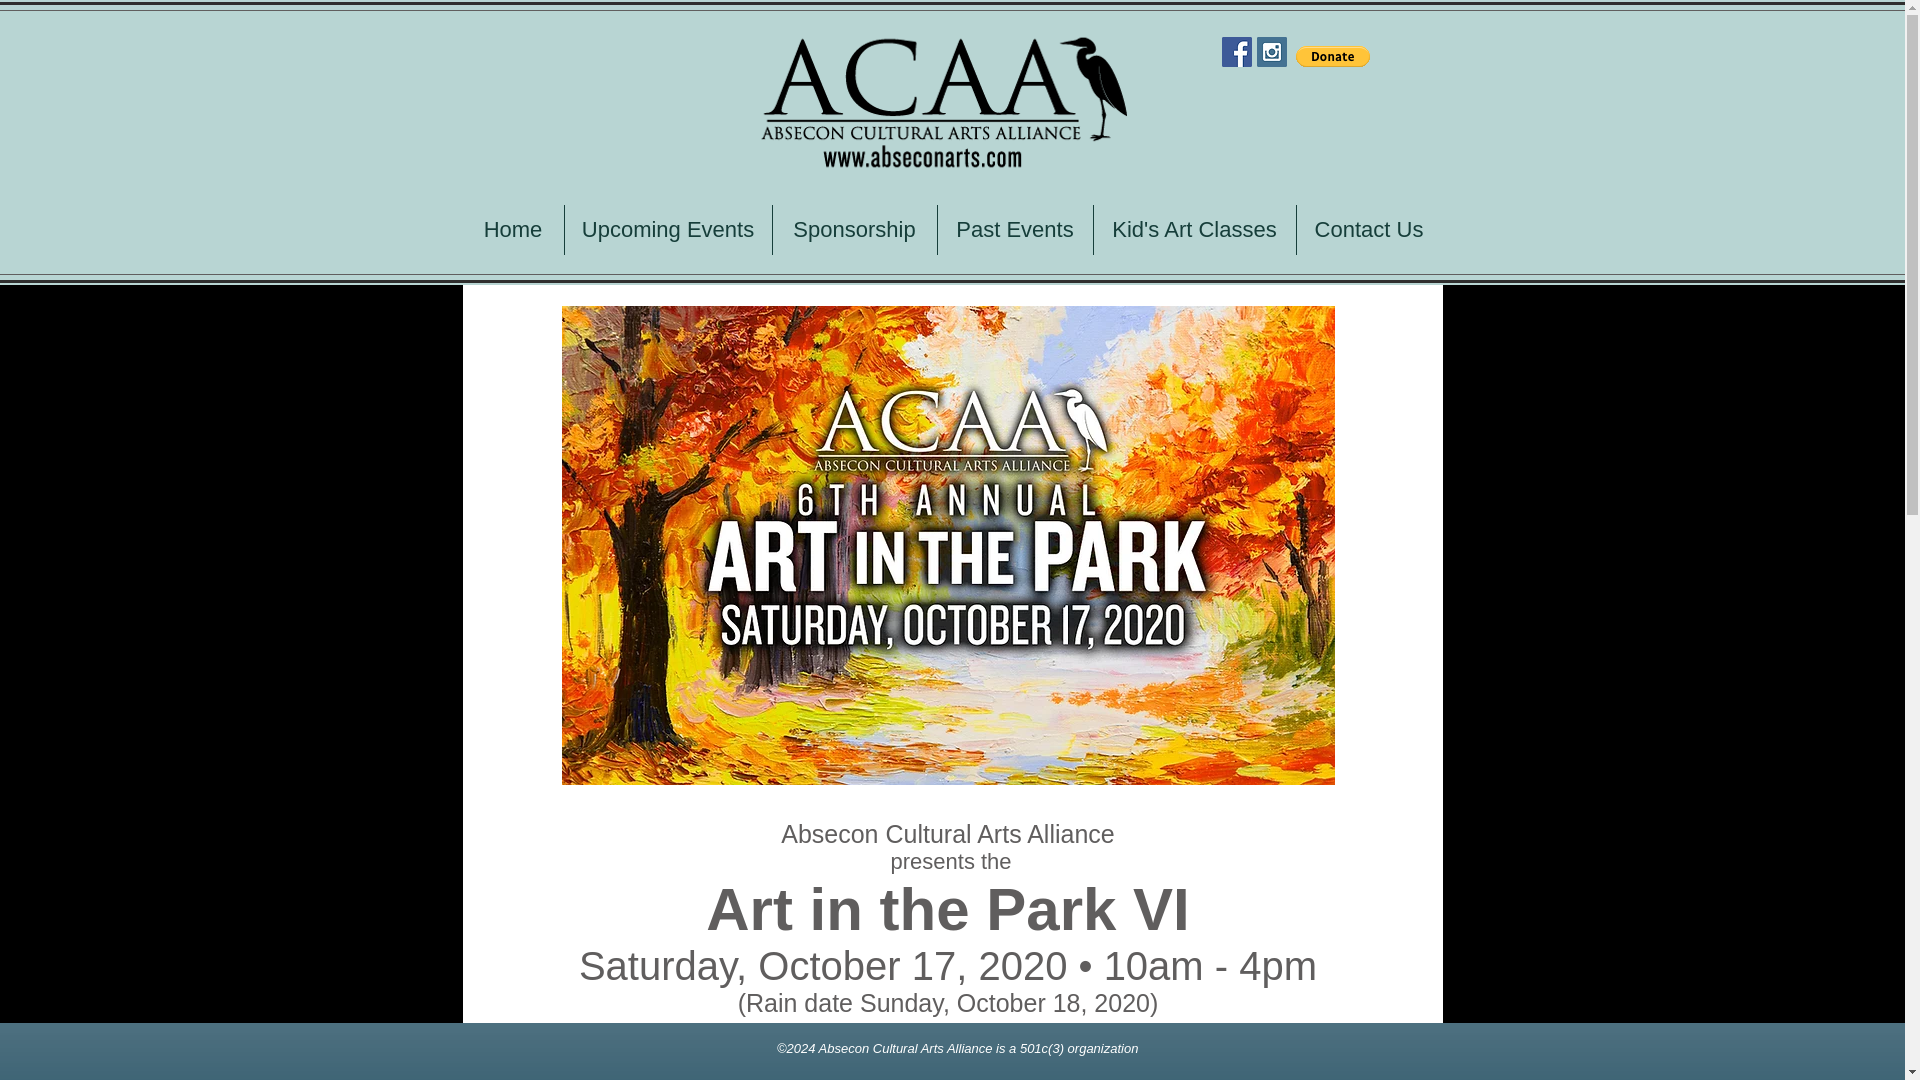  Describe the element at coordinates (1368, 230) in the screenshot. I see `Contact Us` at that location.